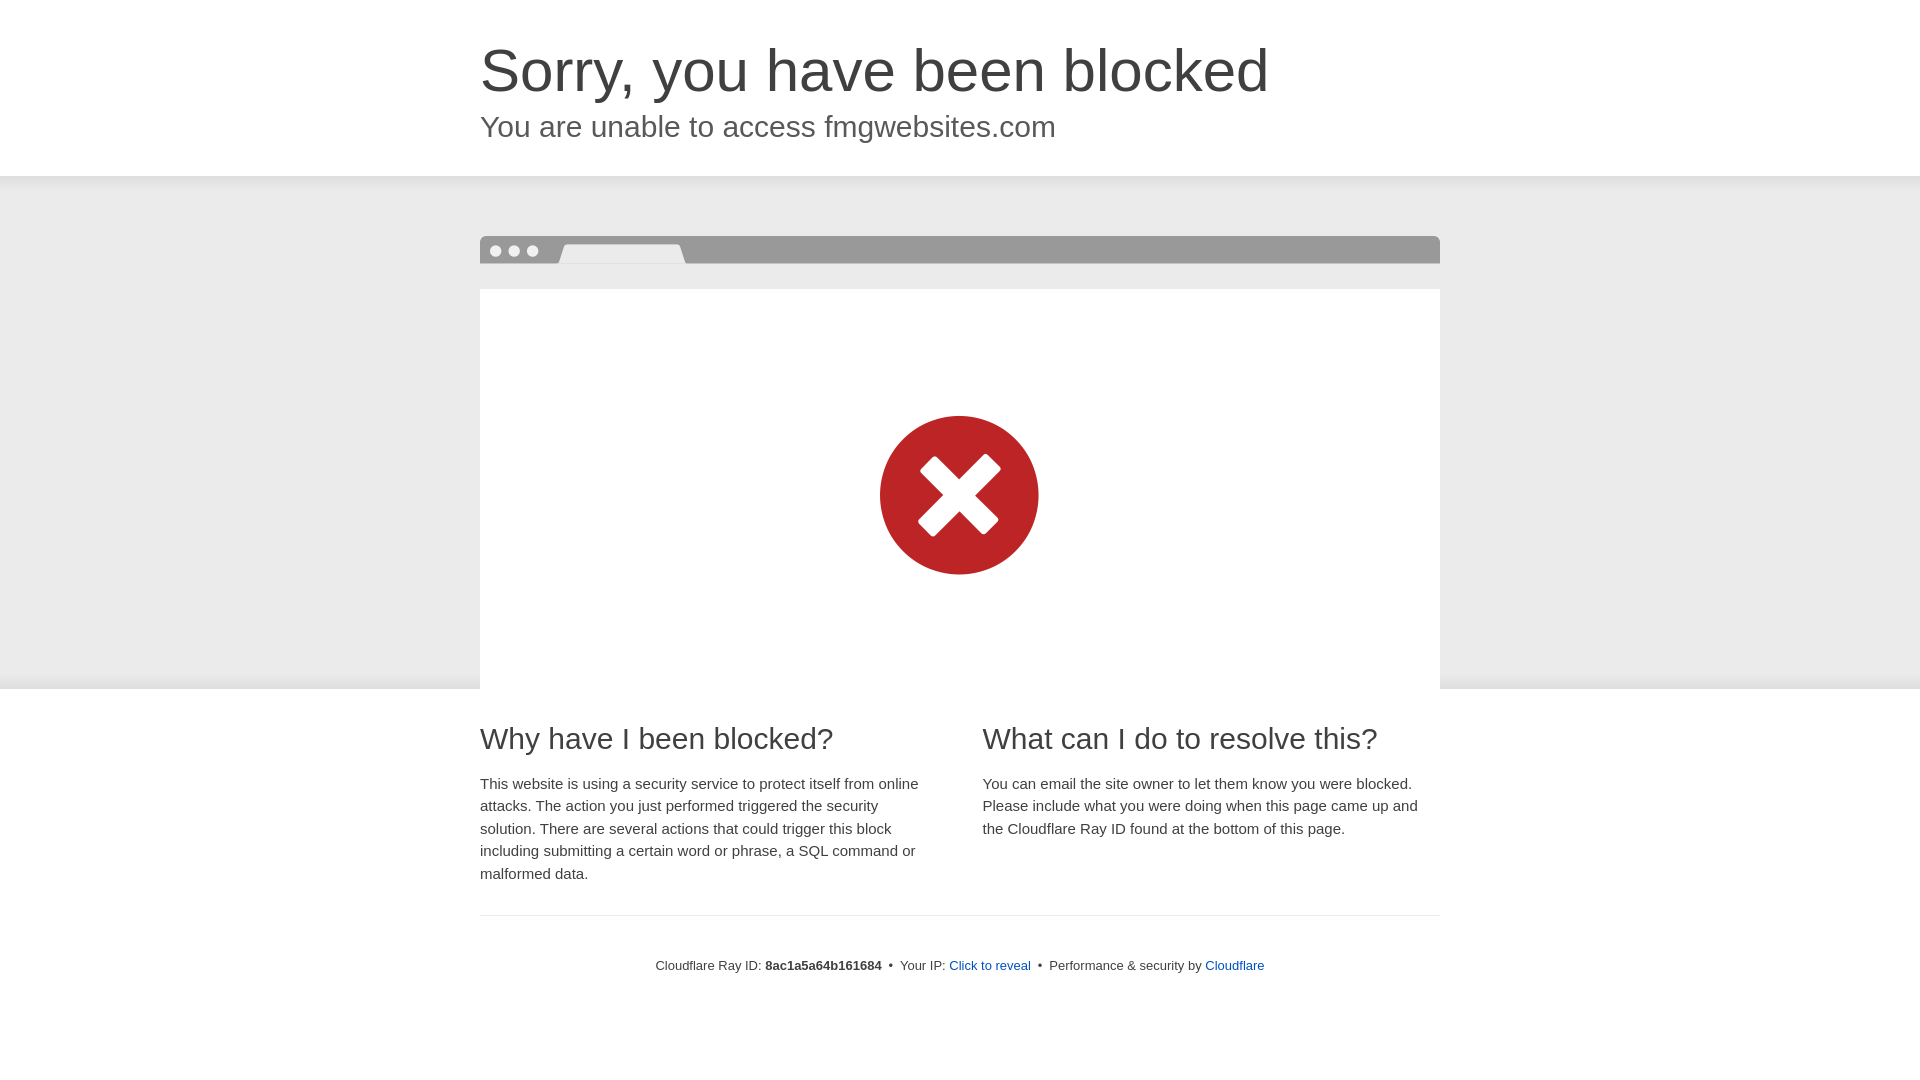 The image size is (1920, 1080). Describe the element at coordinates (990, 966) in the screenshot. I see `Click to reveal` at that location.